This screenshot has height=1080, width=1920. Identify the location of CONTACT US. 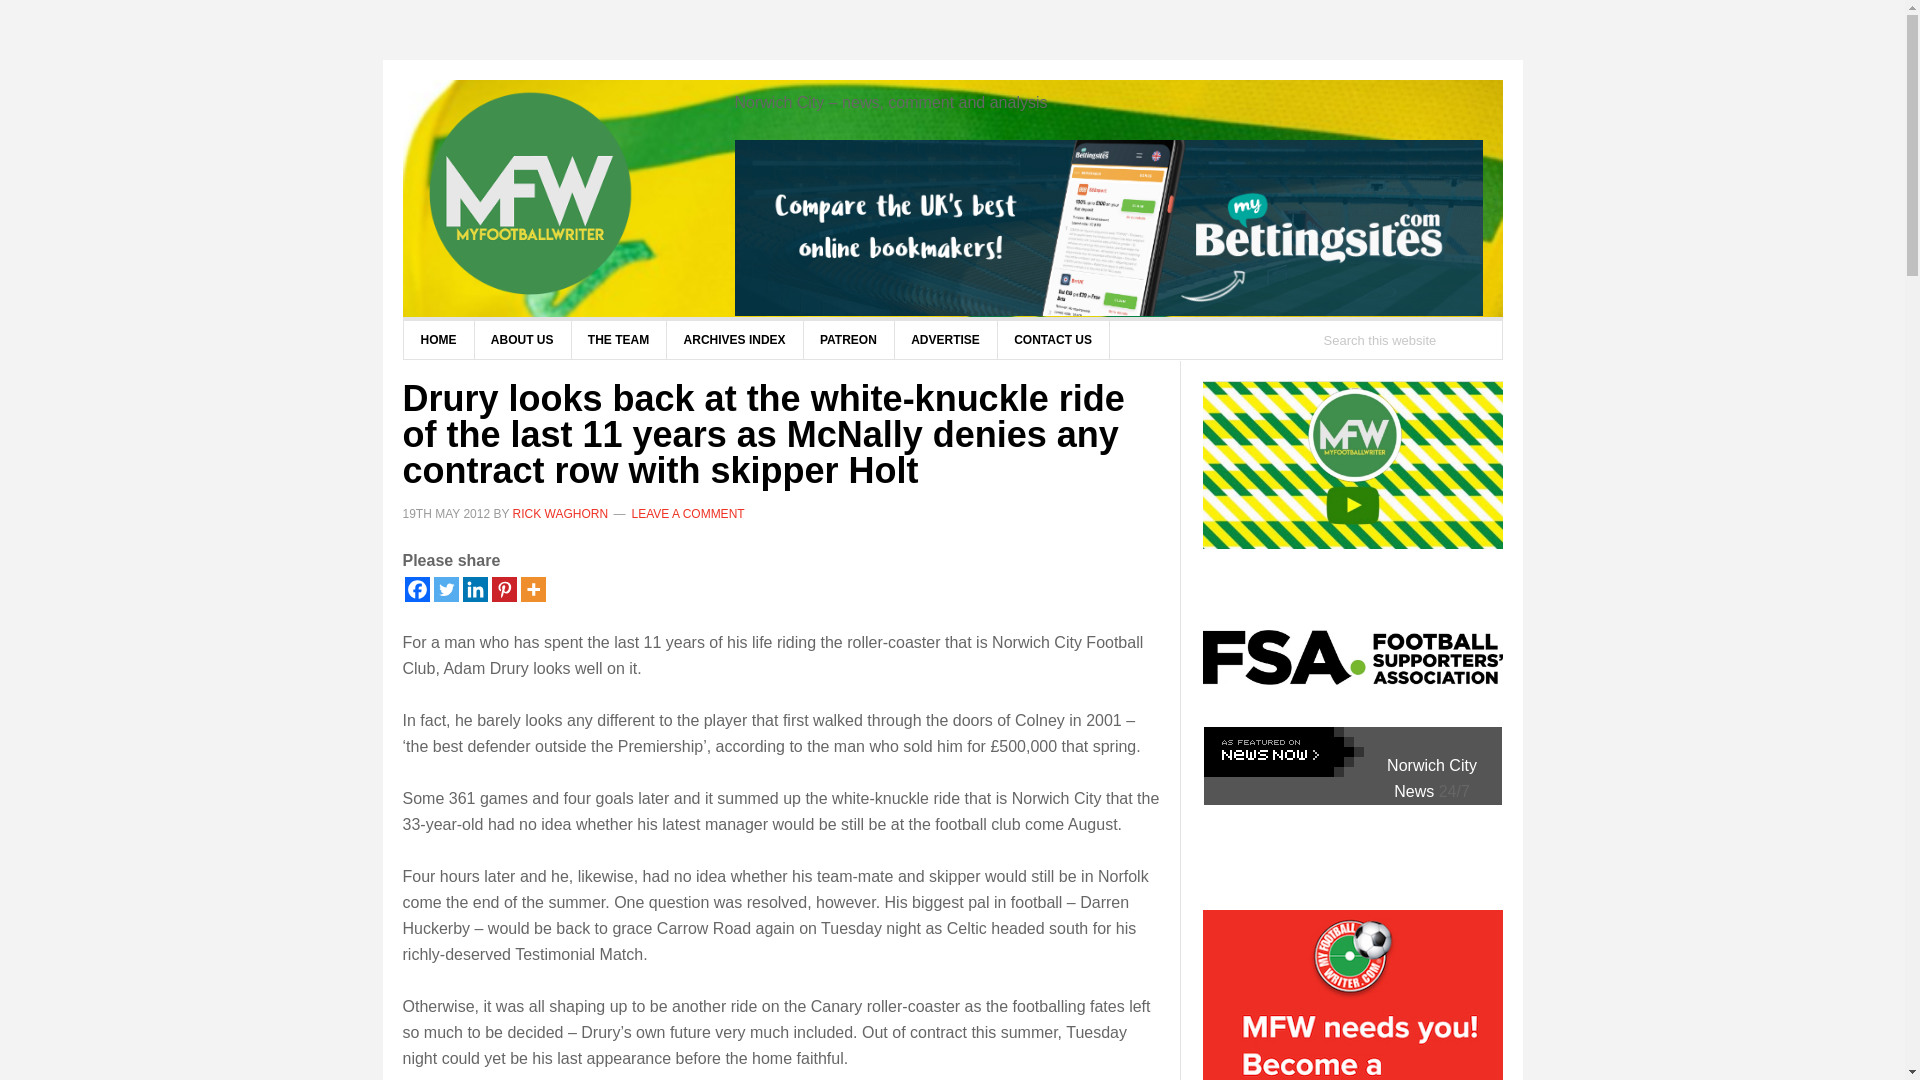
(1052, 339).